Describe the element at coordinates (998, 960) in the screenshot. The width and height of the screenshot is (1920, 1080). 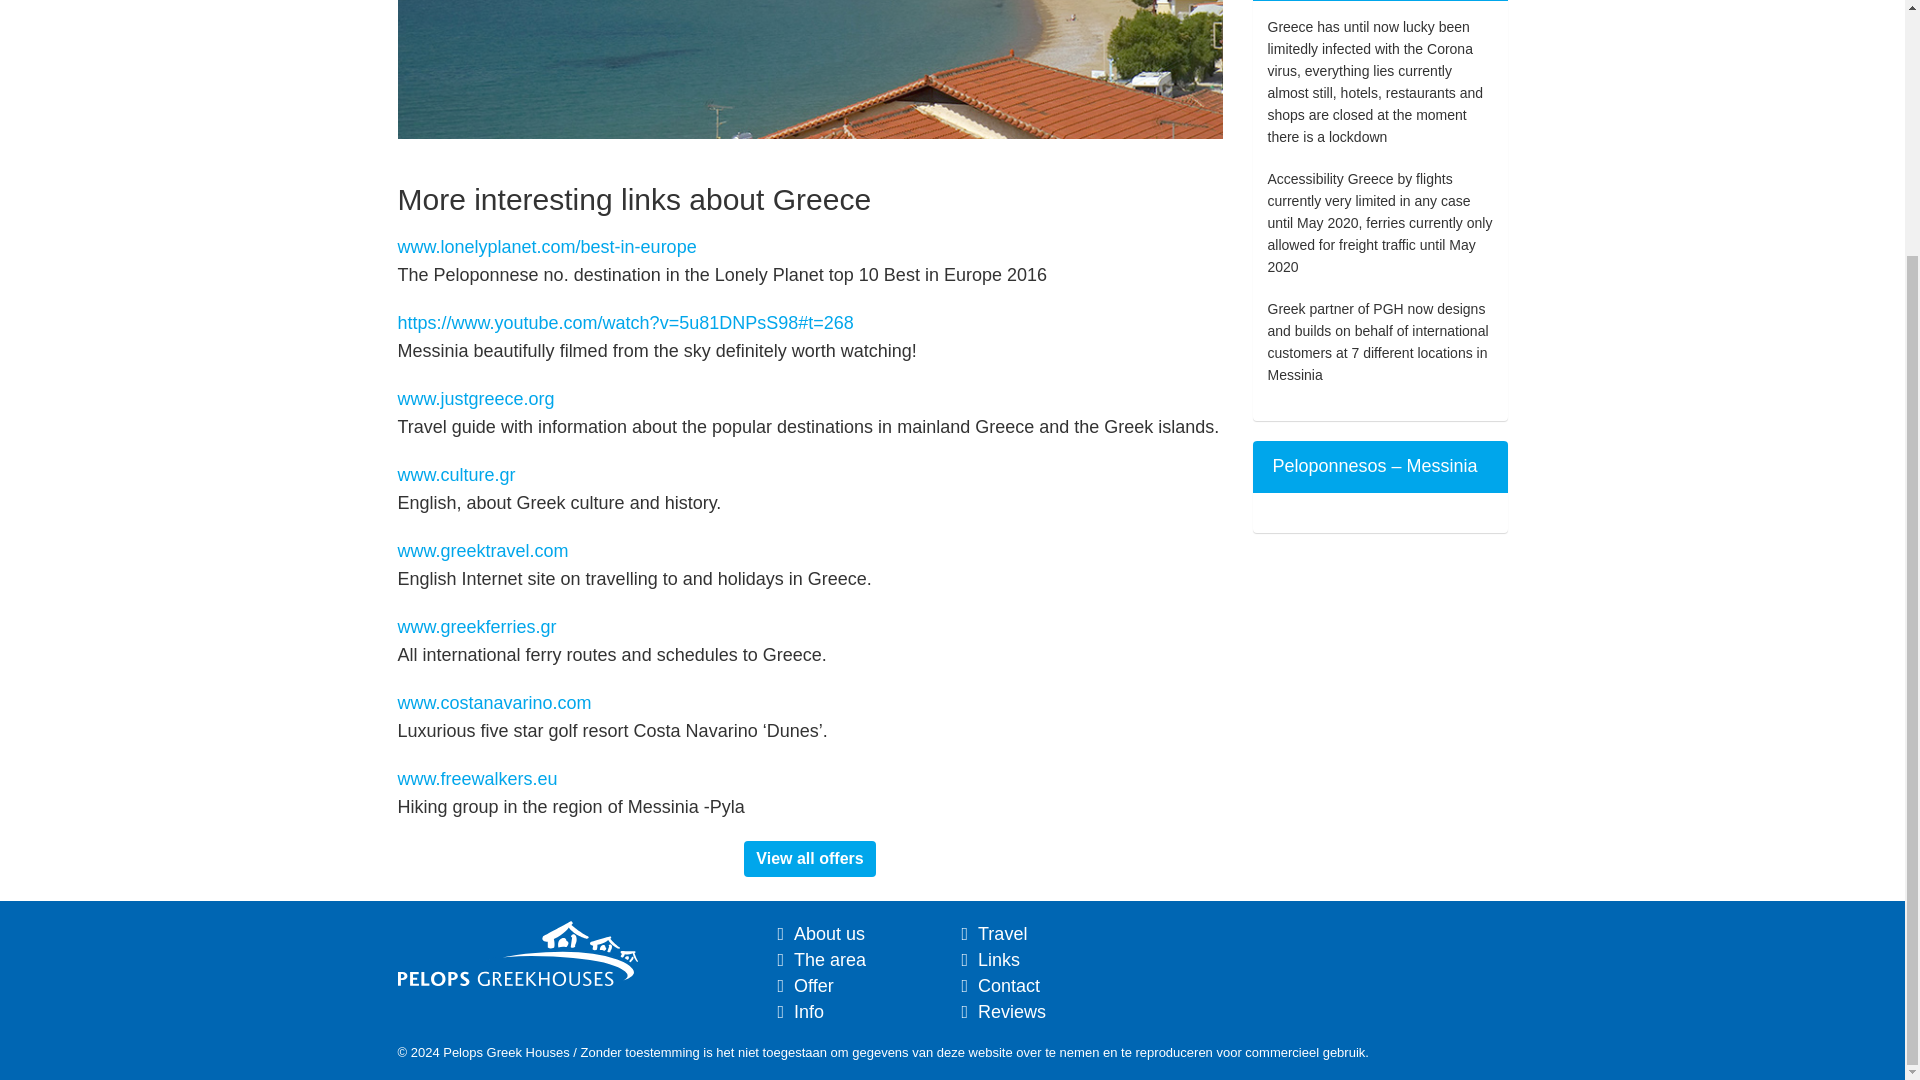
I see `Links` at that location.